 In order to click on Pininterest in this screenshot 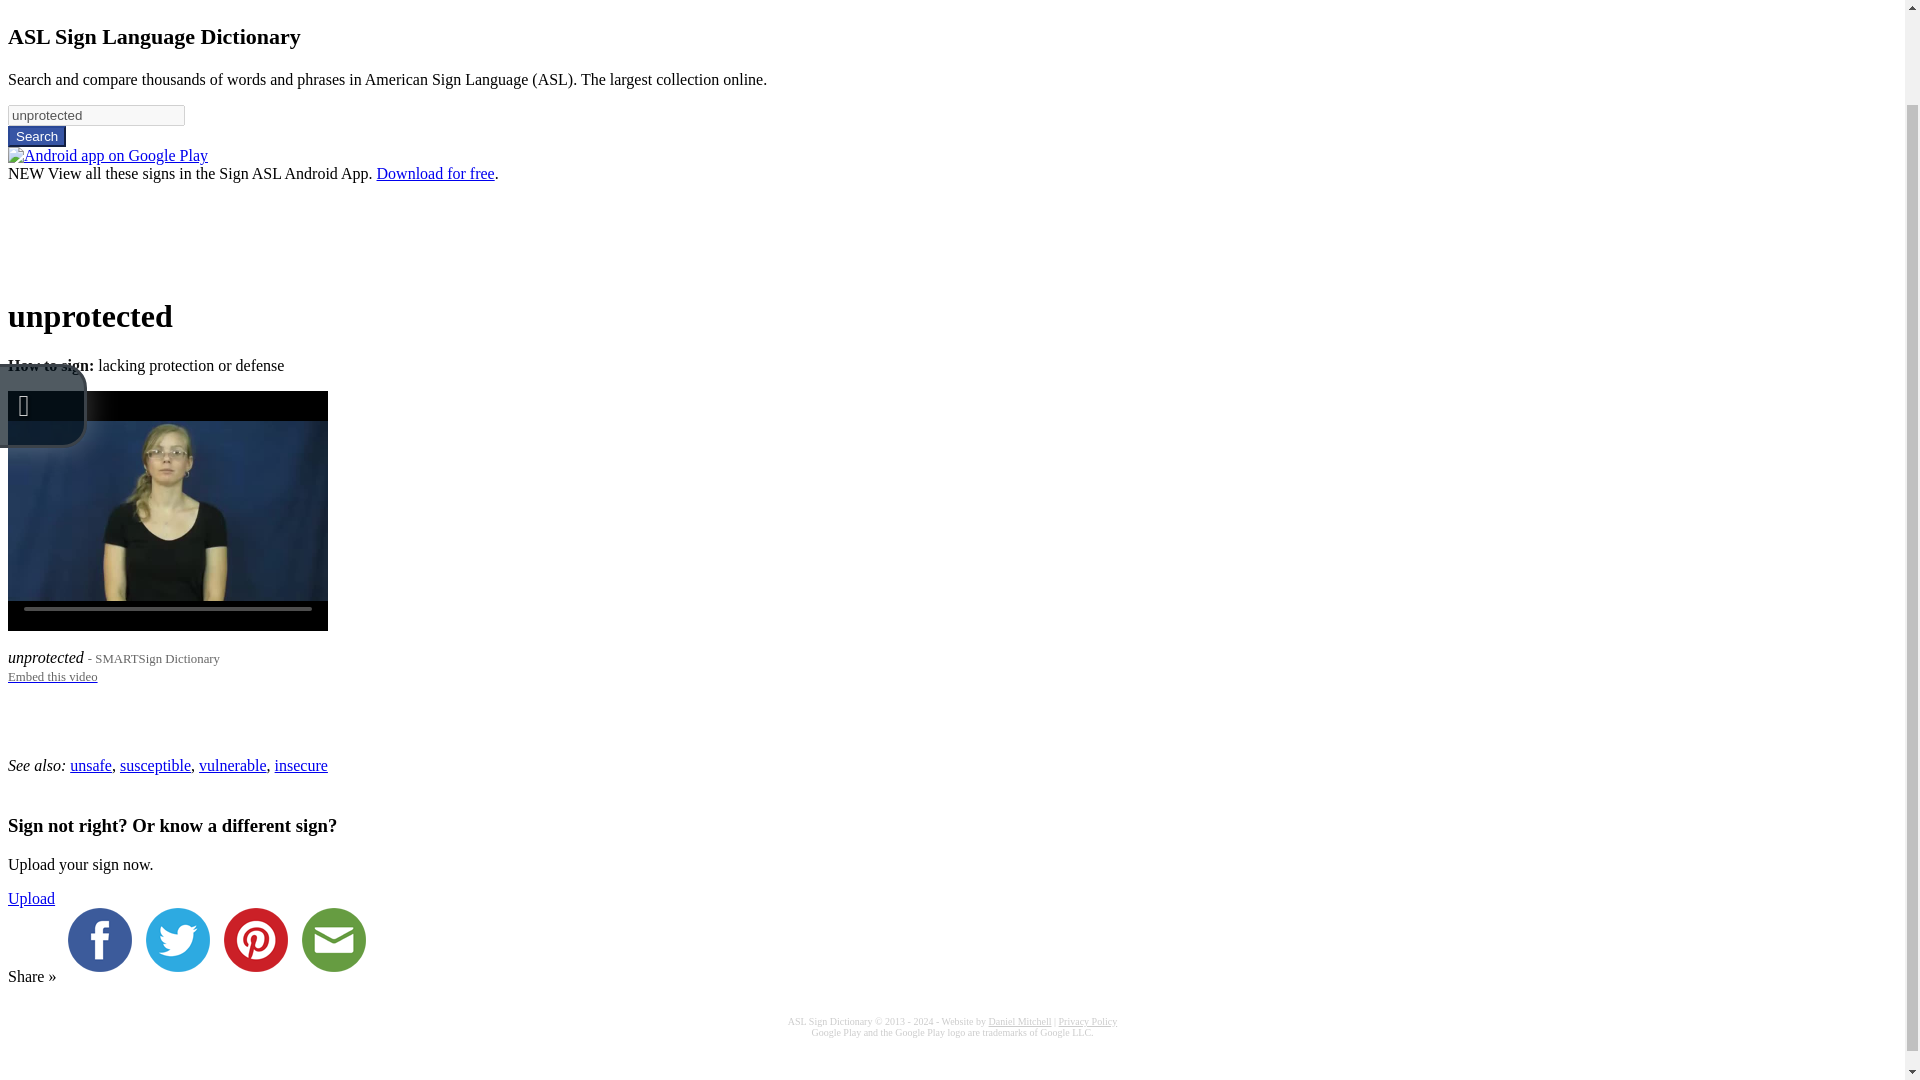, I will do `click(260, 976)`.